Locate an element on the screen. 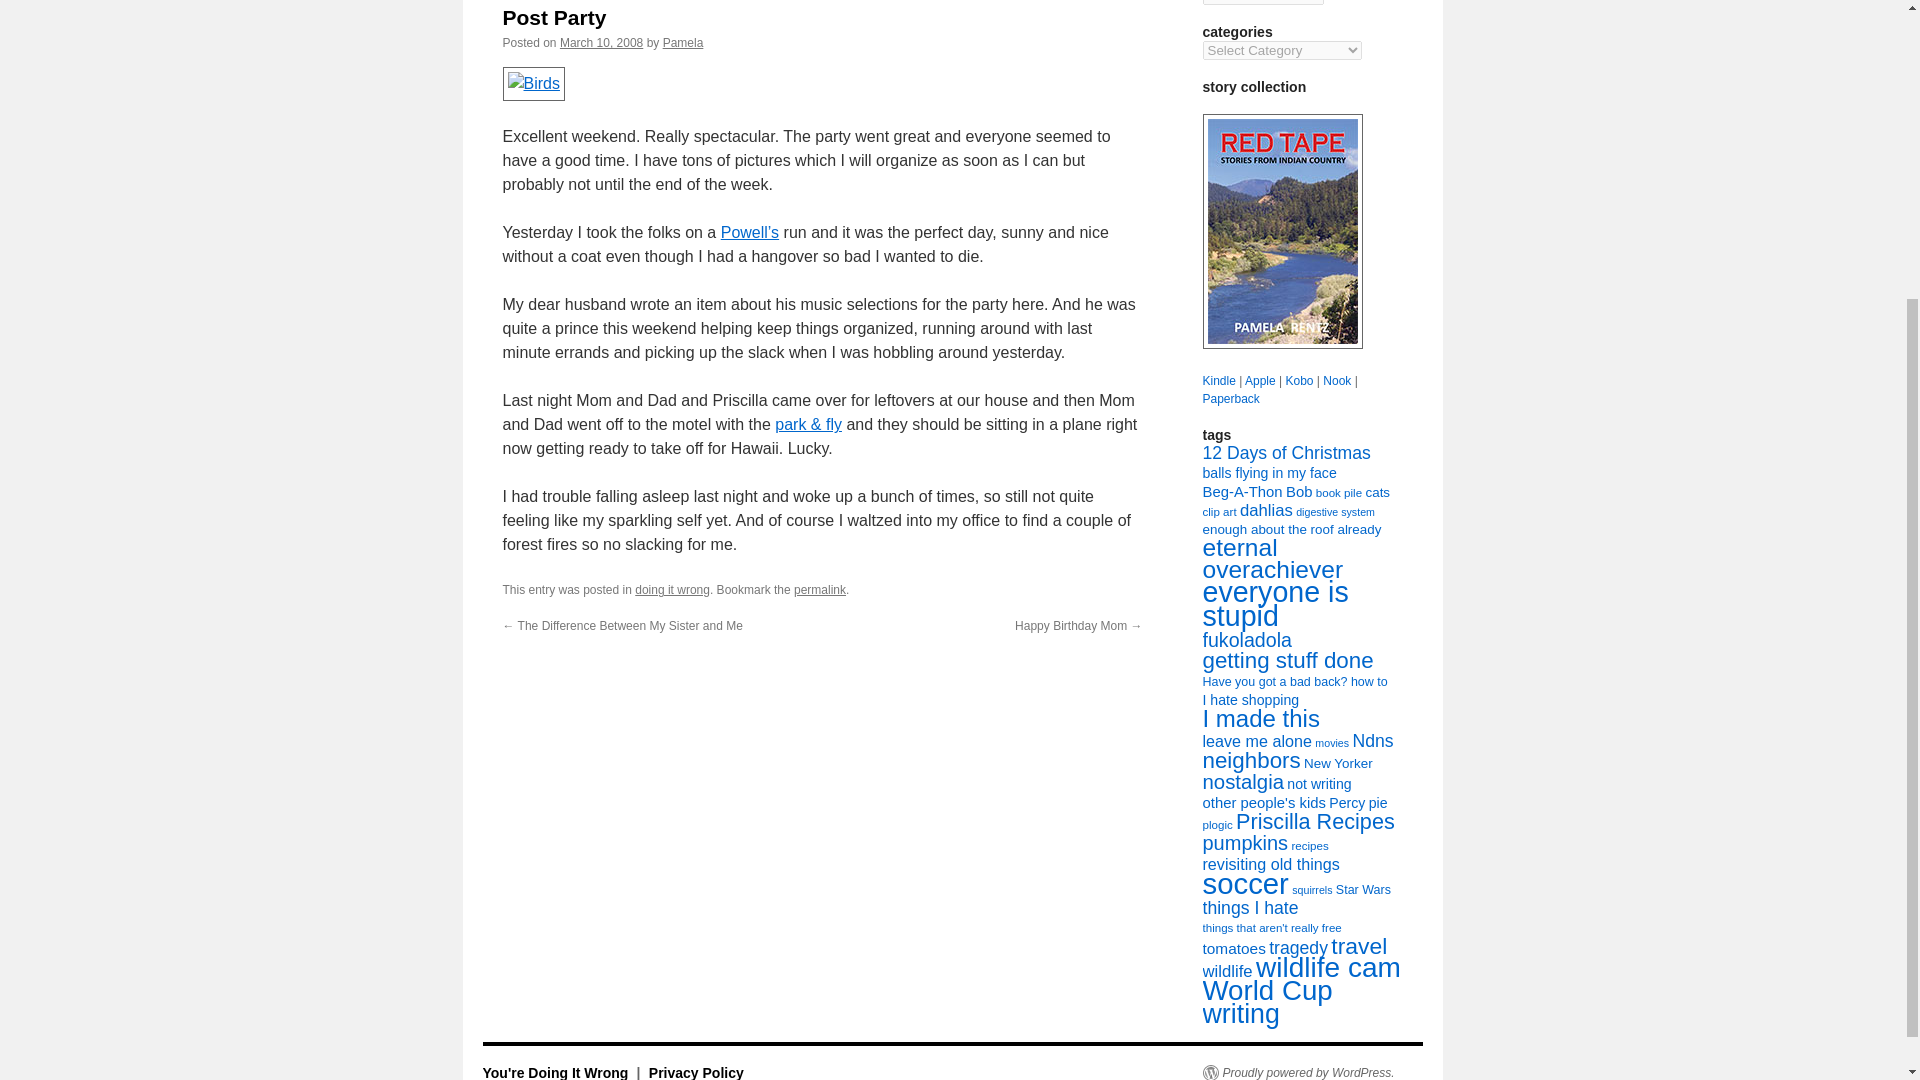  eternal overachiever is located at coordinates (1272, 558).